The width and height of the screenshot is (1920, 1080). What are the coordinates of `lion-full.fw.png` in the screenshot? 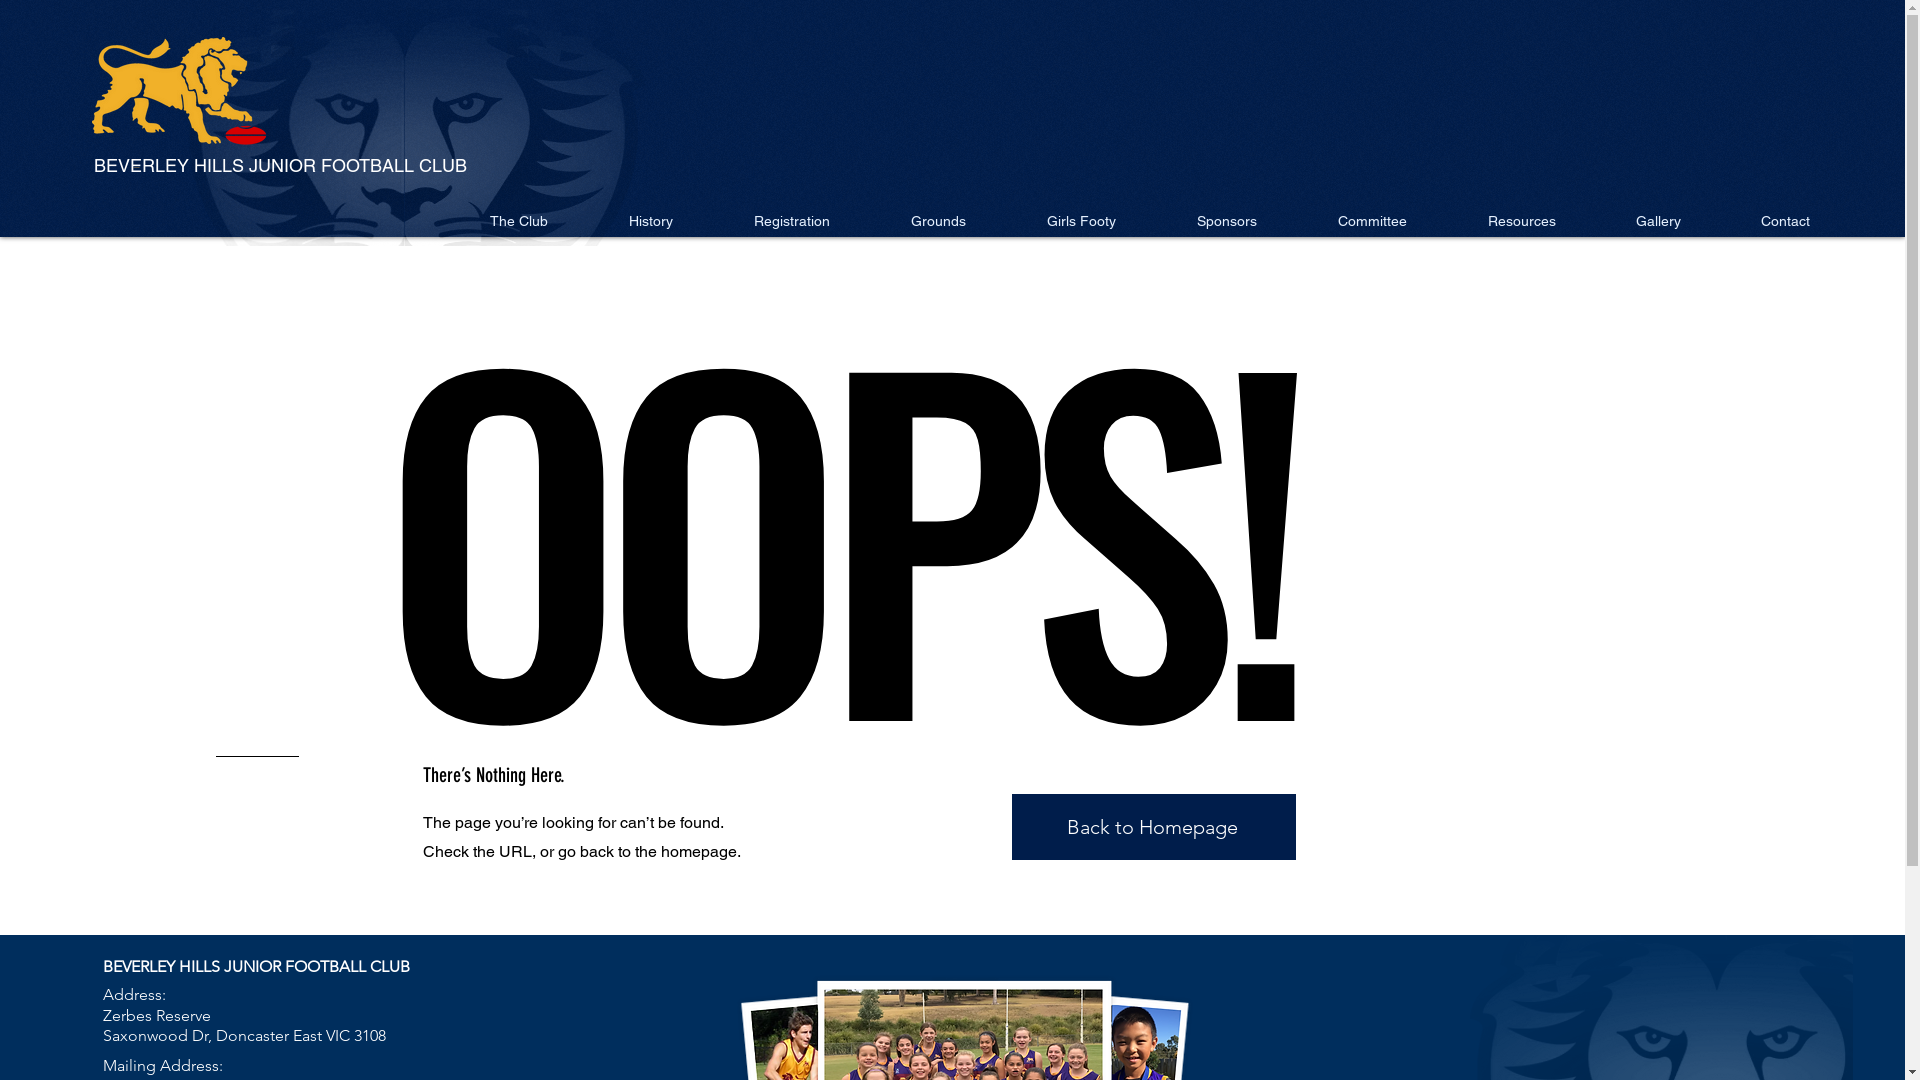 It's located at (410, 128).